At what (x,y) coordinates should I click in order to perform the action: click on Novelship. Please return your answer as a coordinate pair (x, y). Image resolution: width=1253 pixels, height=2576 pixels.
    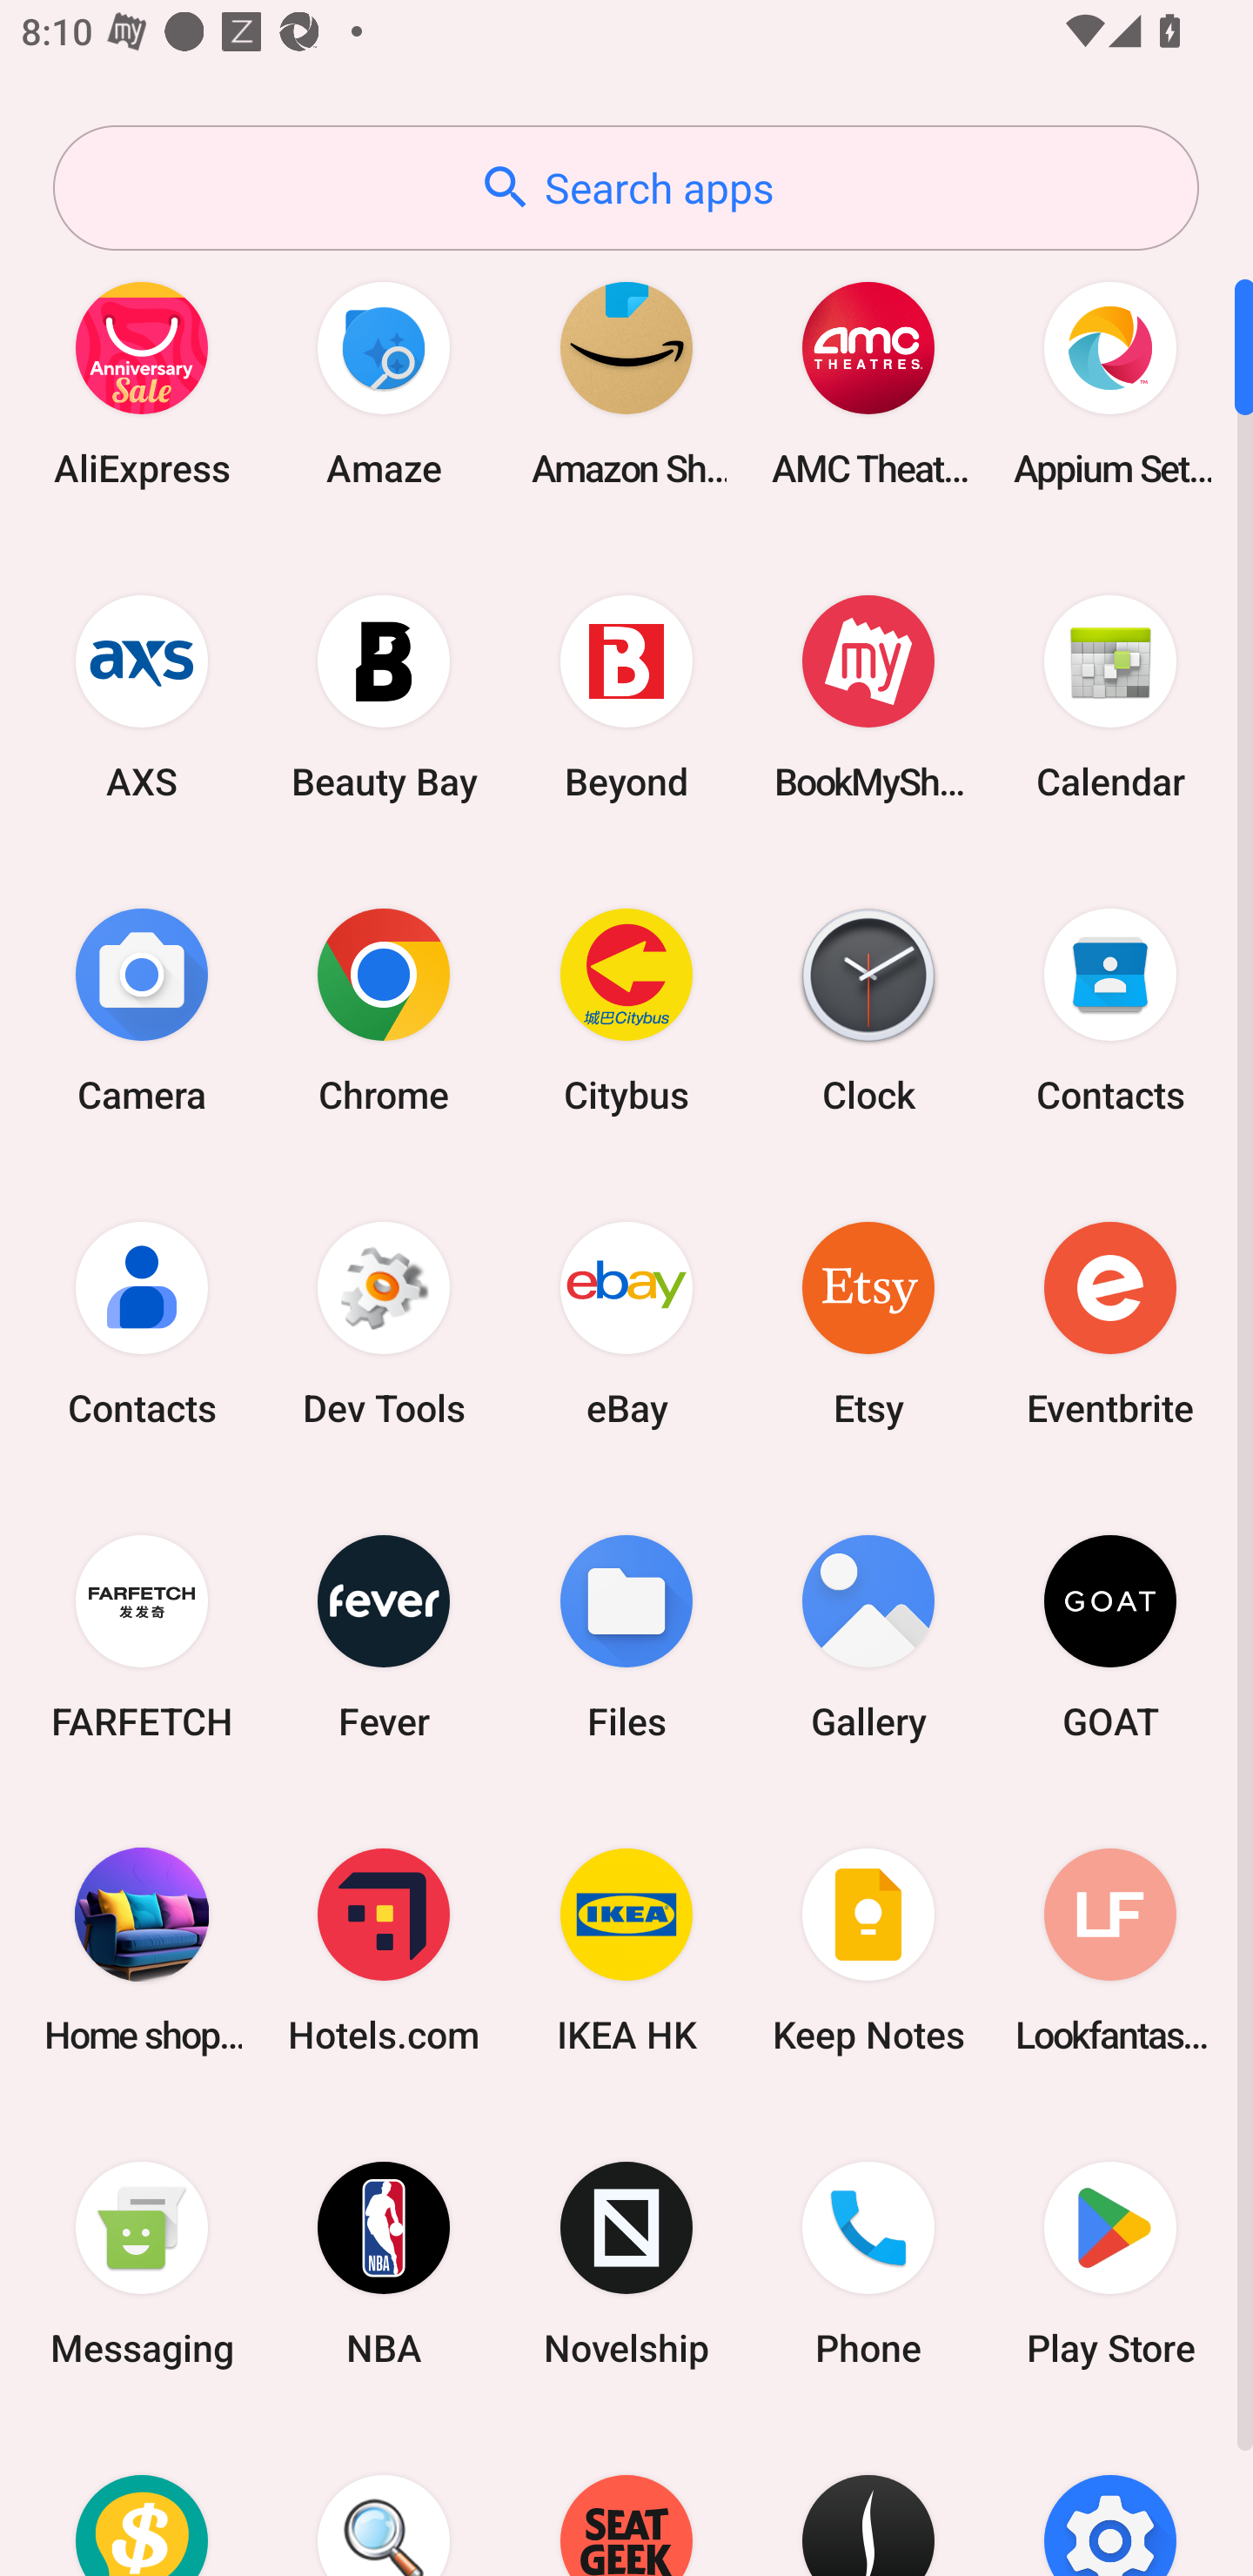
    Looking at the image, I should click on (626, 2264).